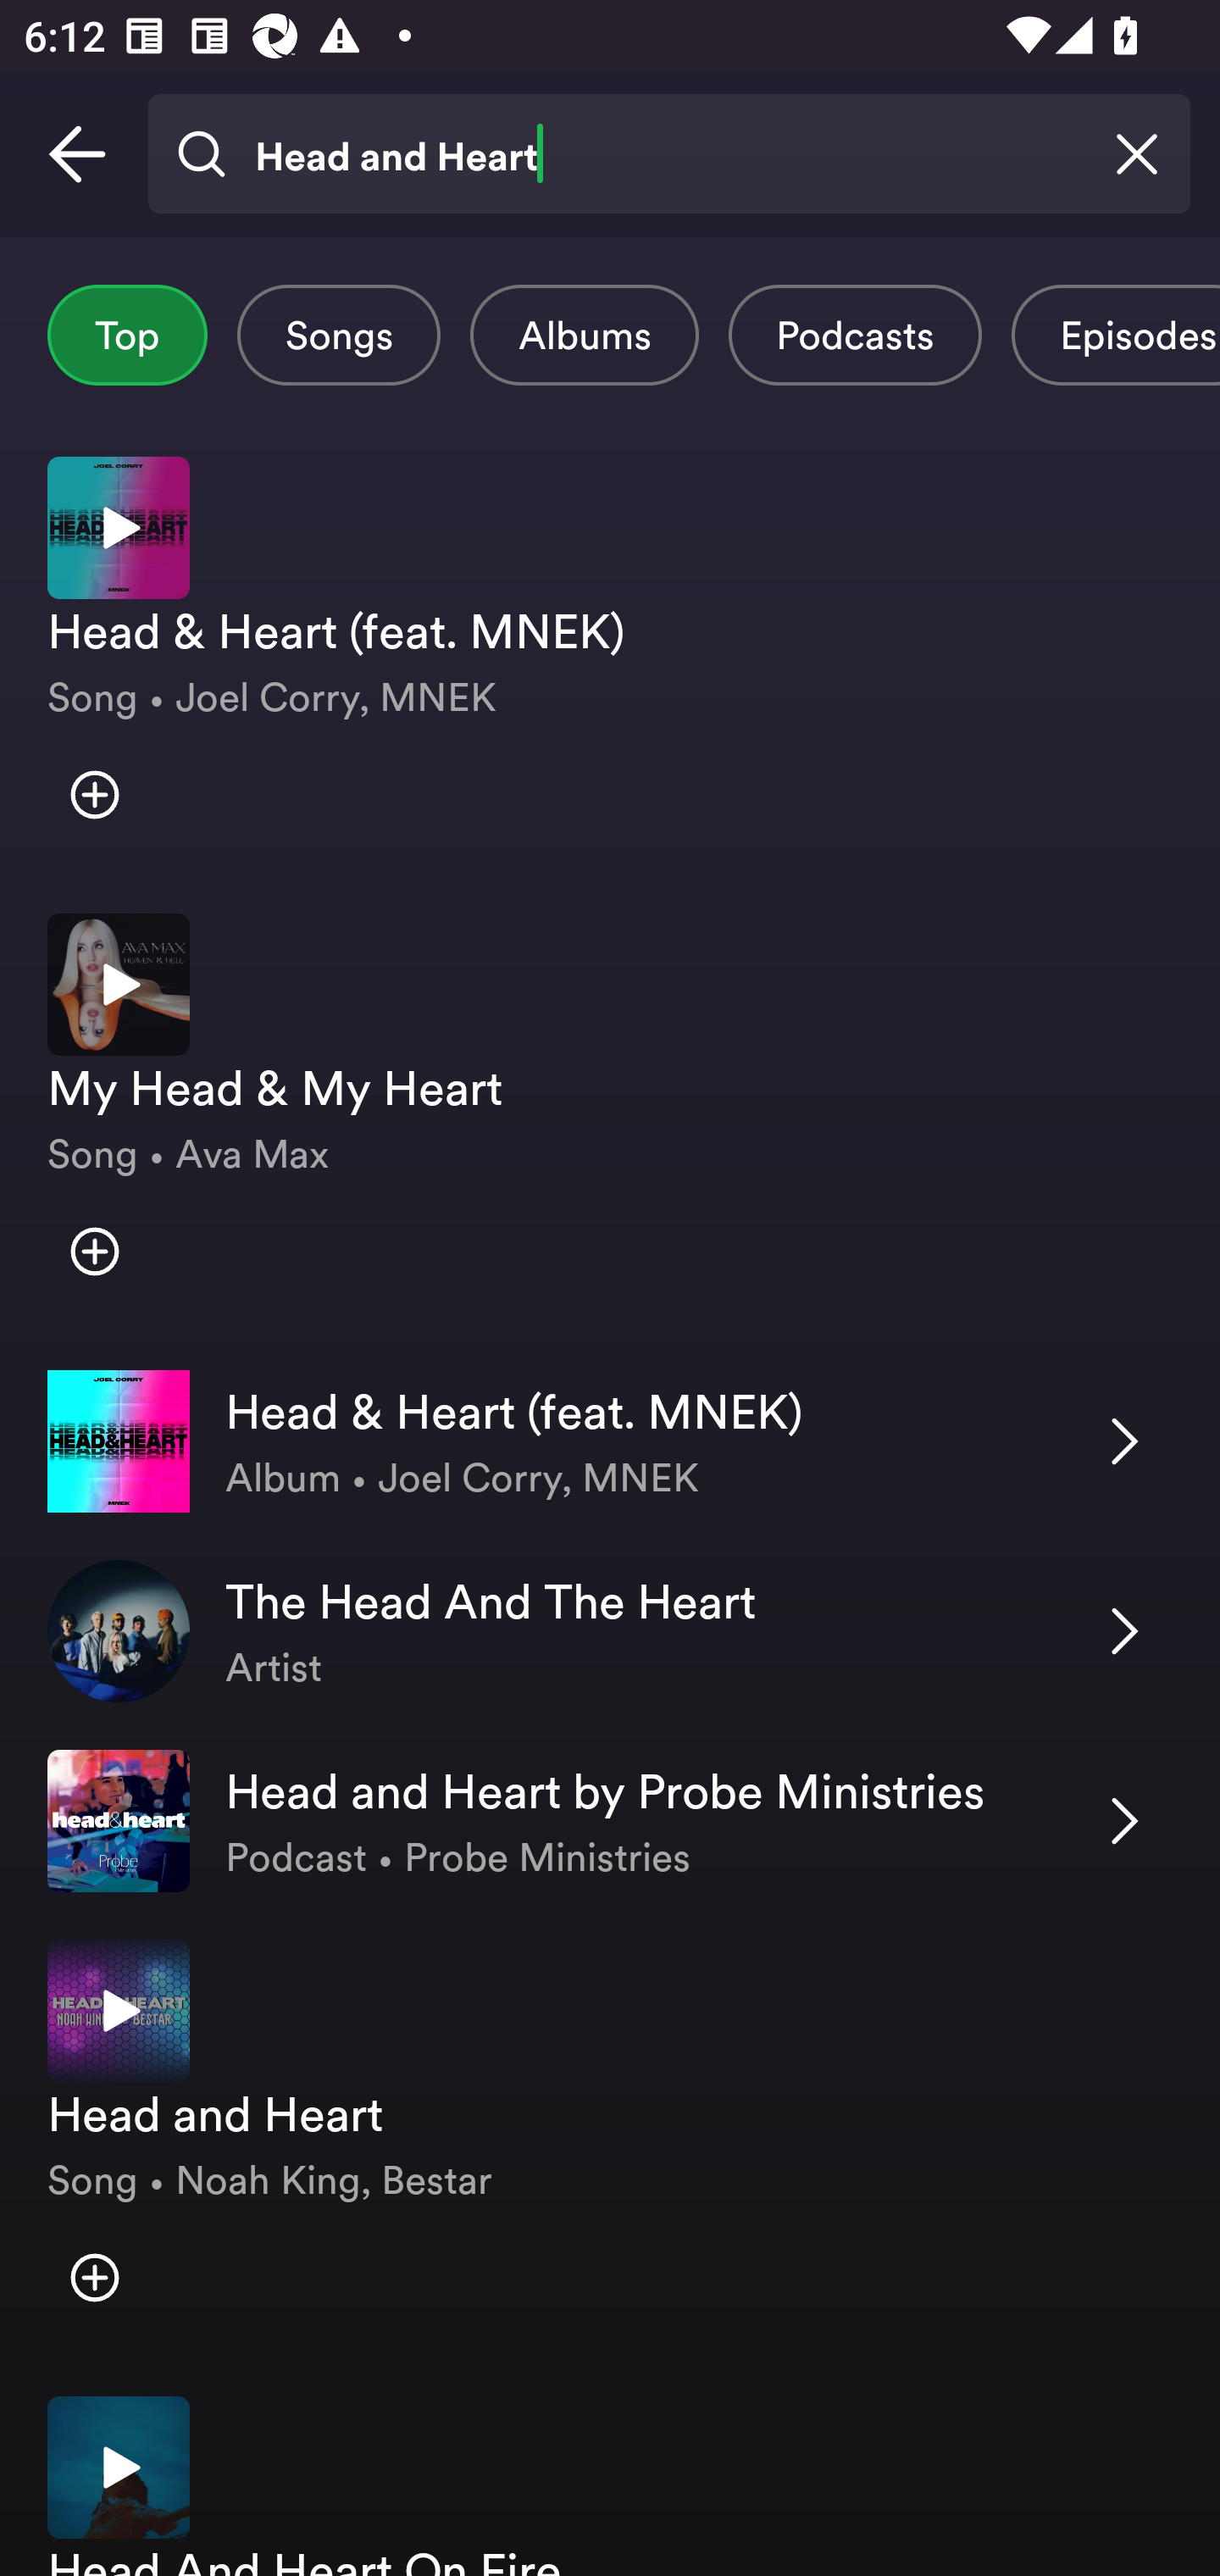 This screenshot has width=1220, height=2576. Describe the element at coordinates (338, 335) in the screenshot. I see `Songs` at that location.